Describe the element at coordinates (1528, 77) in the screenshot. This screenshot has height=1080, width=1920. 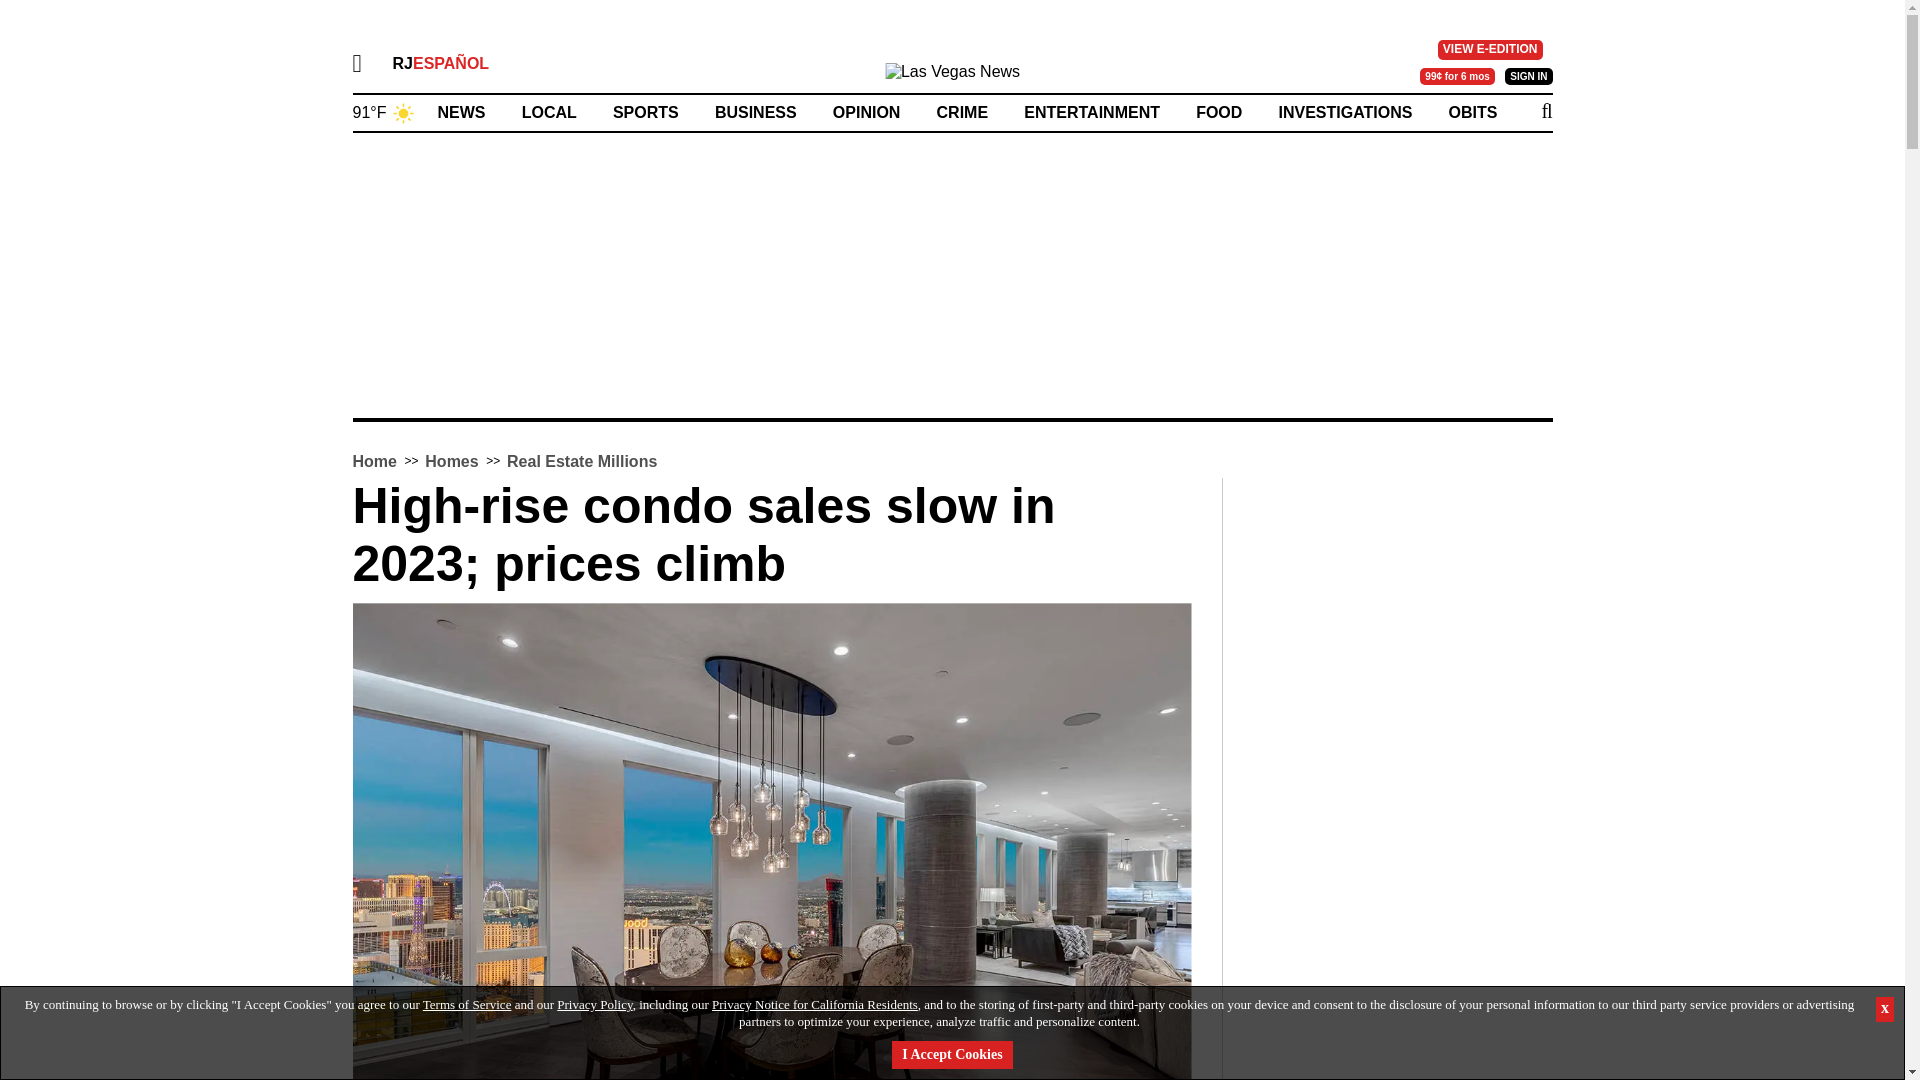
I see `SIGN IN` at that location.